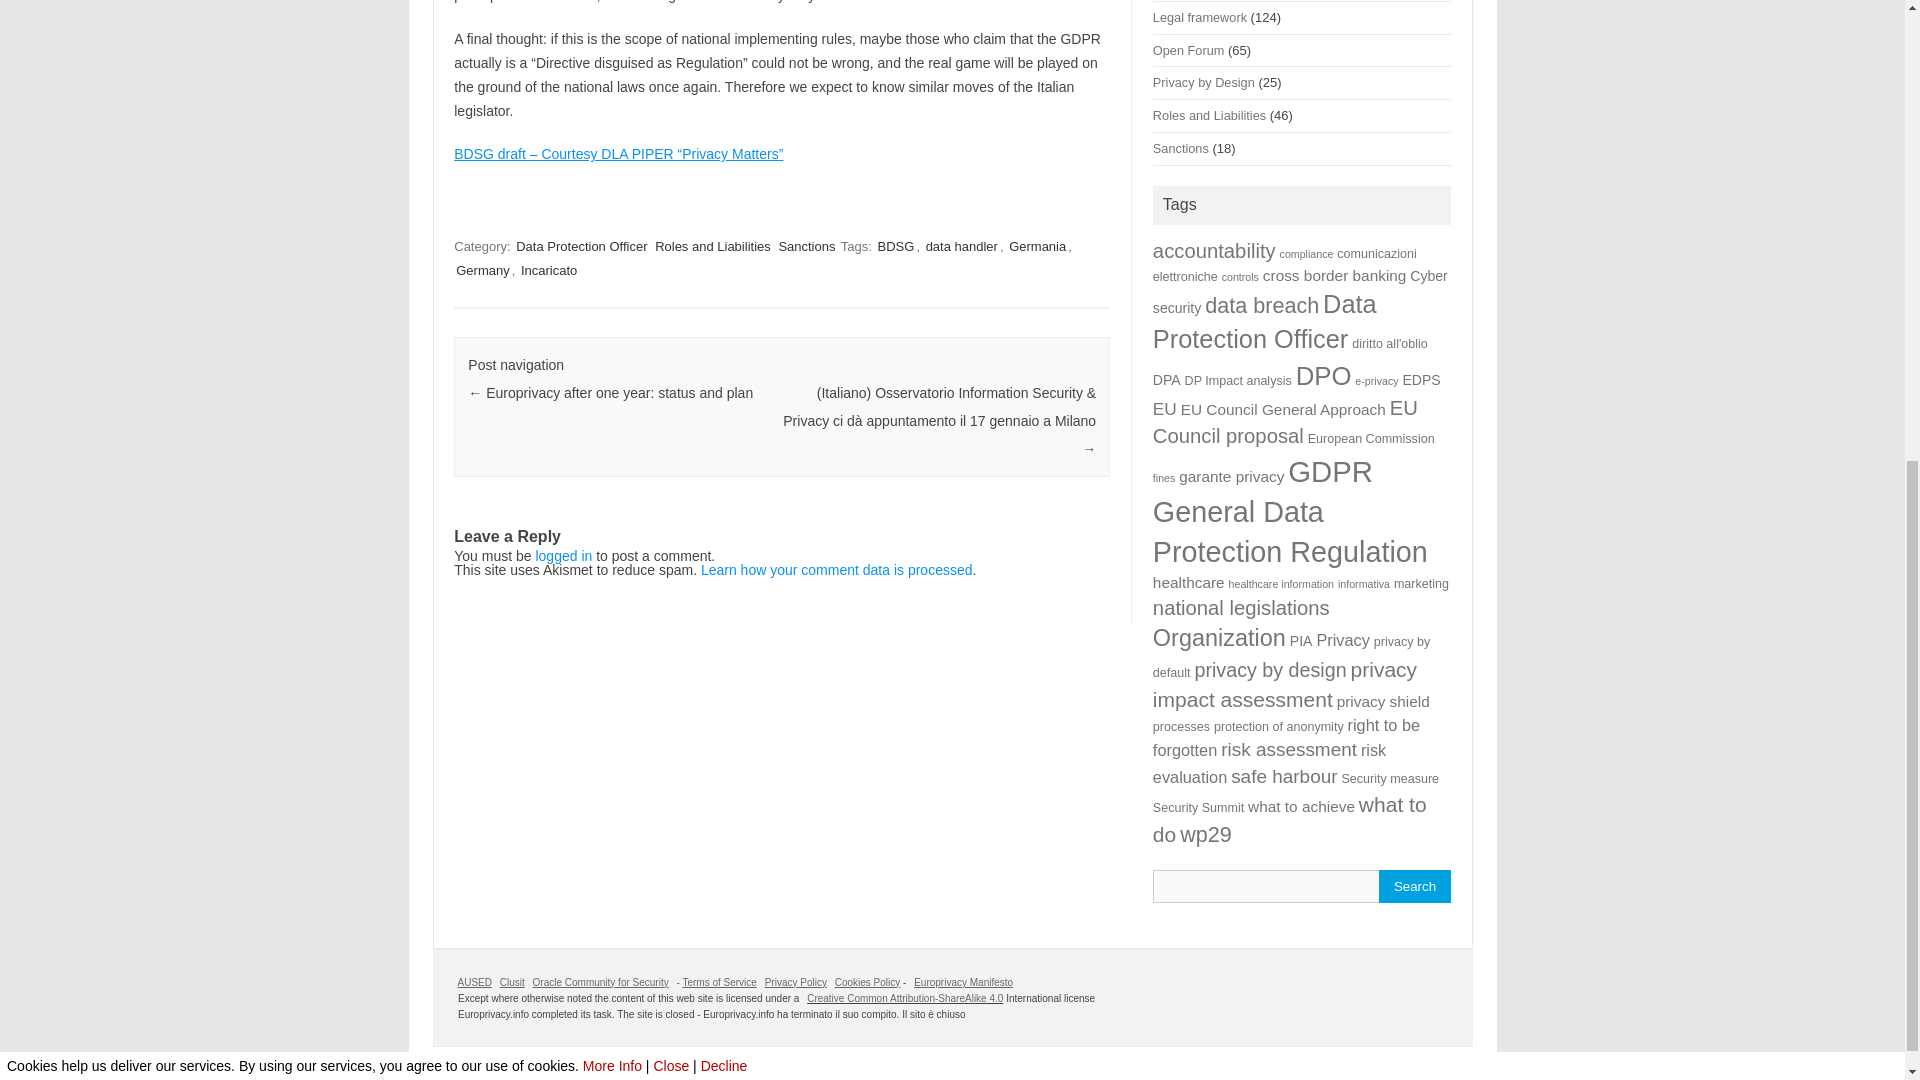 This screenshot has height=1080, width=1920. Describe the element at coordinates (962, 246) in the screenshot. I see `data handler` at that location.